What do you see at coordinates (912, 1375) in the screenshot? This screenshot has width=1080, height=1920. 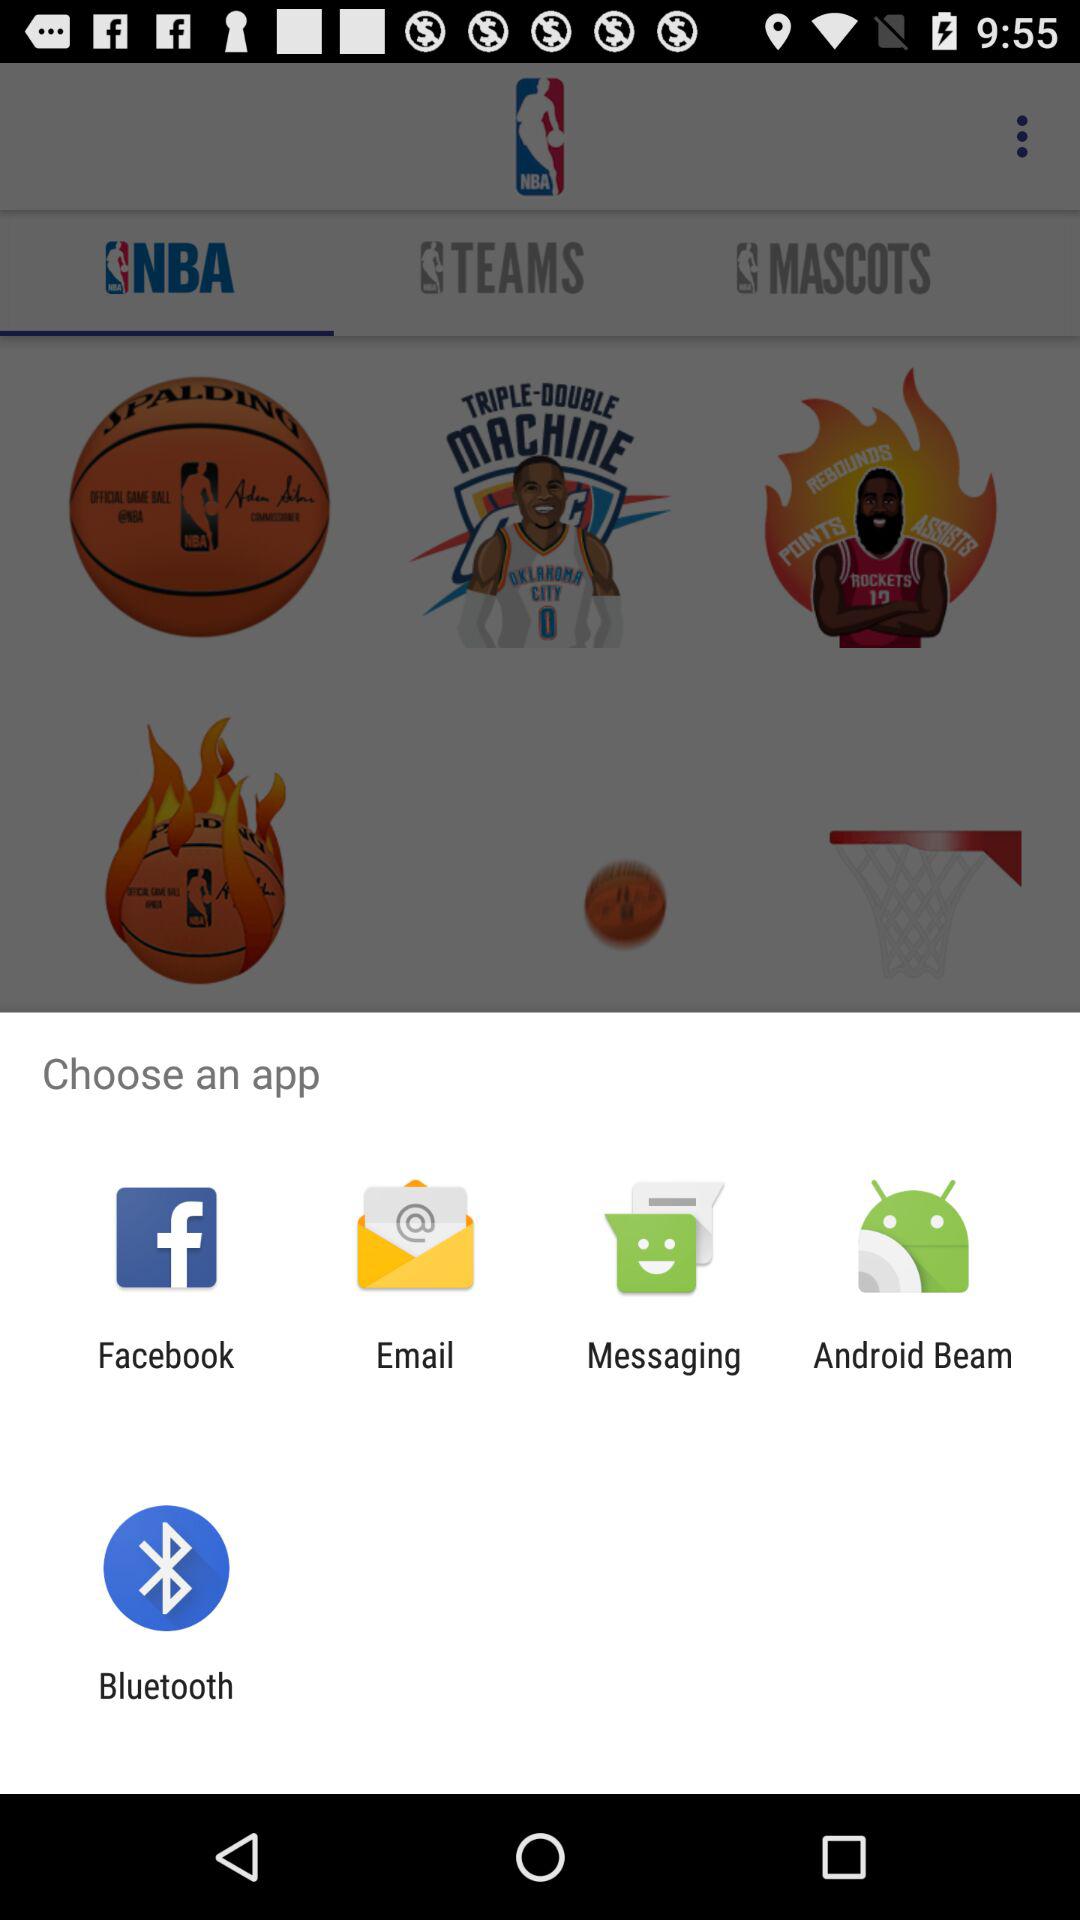 I see `scroll until the android beam app` at bounding box center [912, 1375].